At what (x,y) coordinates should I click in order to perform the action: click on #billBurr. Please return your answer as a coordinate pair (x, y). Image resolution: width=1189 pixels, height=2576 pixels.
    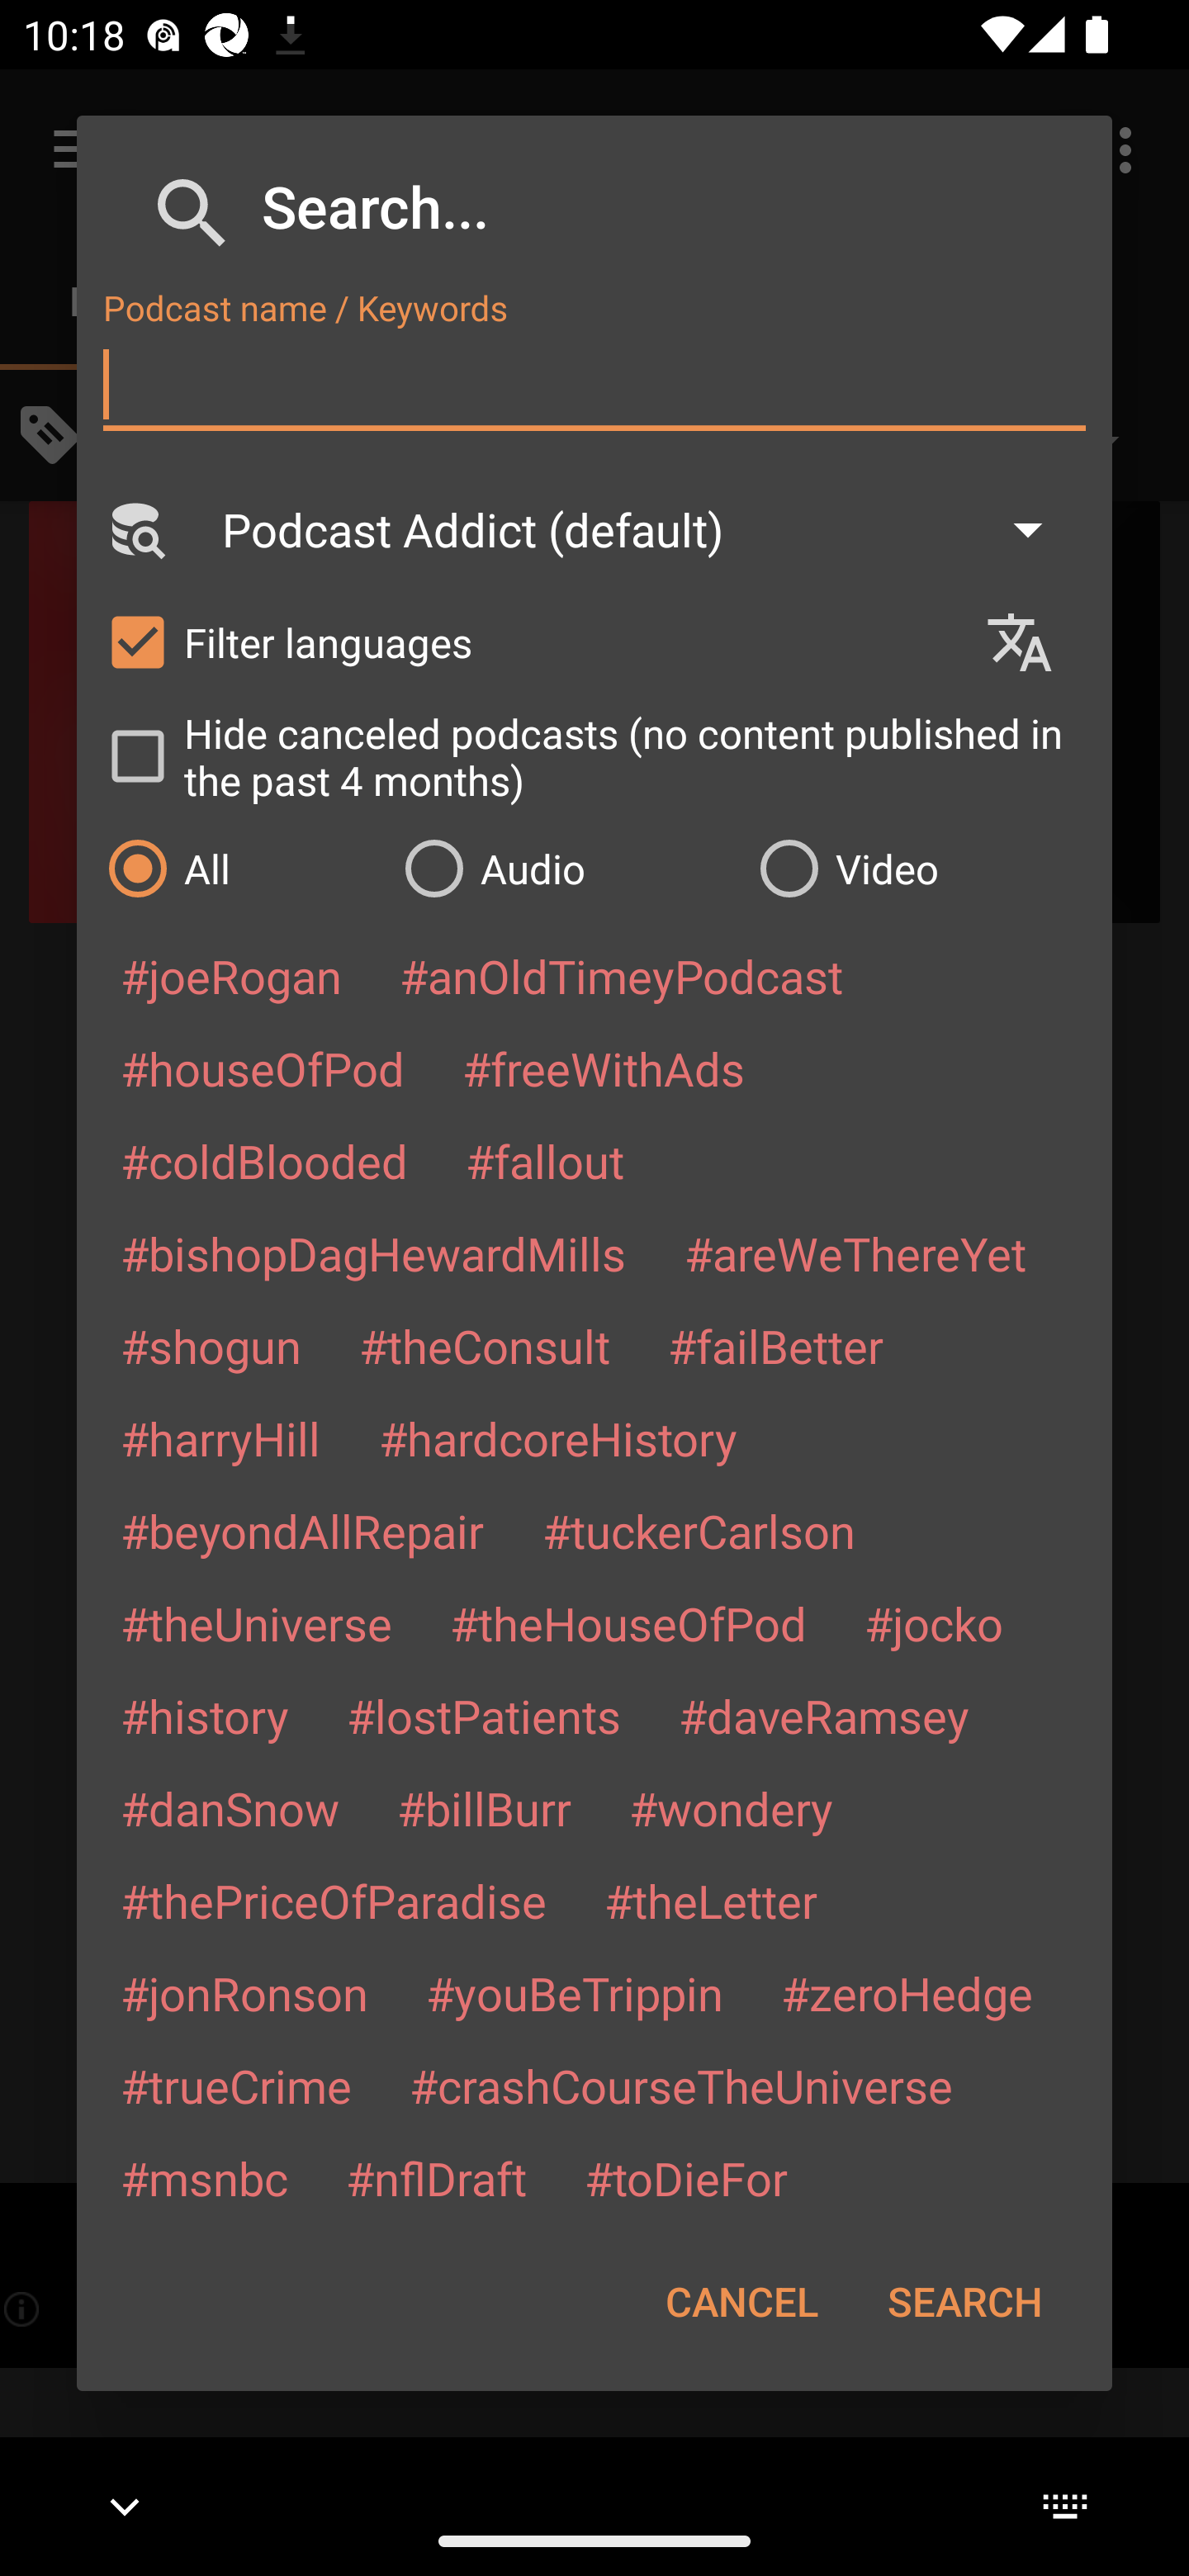
    Looking at the image, I should click on (484, 1808).